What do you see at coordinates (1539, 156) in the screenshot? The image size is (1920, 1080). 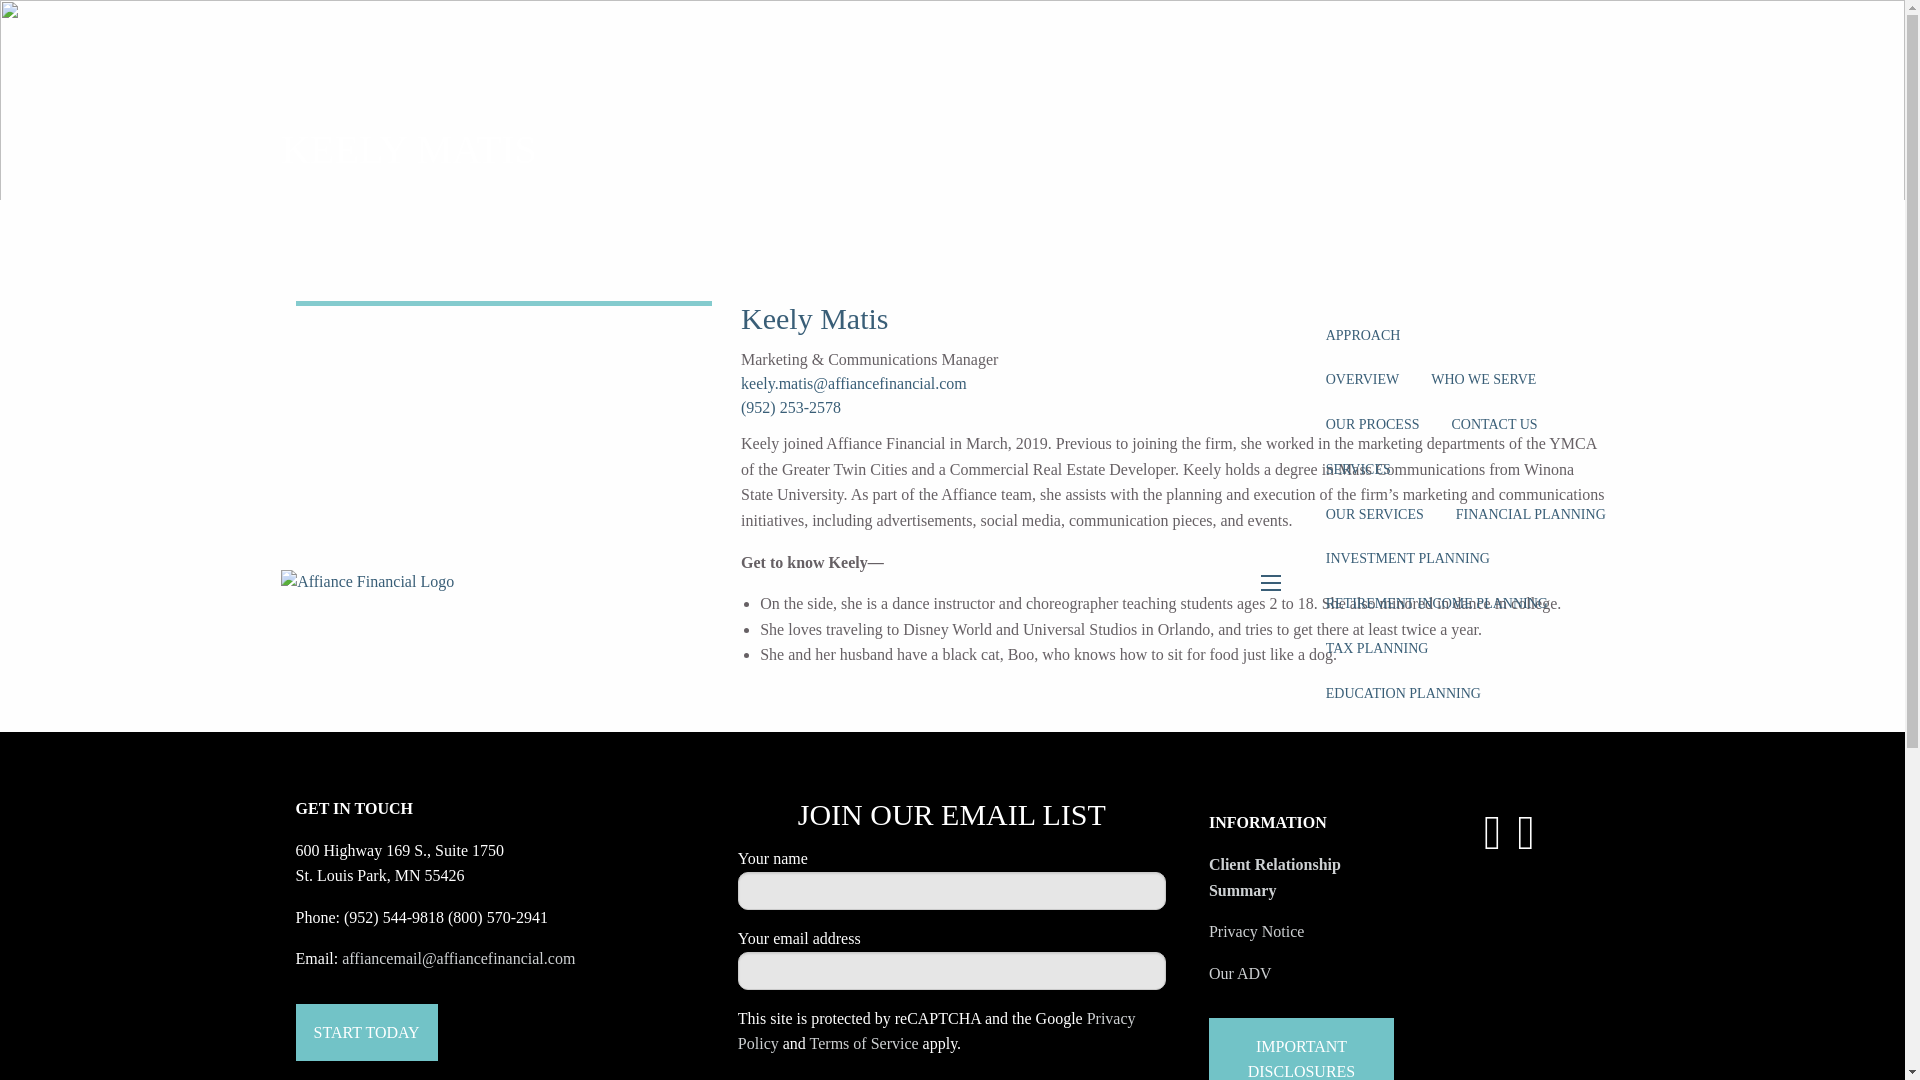 I see `PARTNERS` at bounding box center [1539, 156].